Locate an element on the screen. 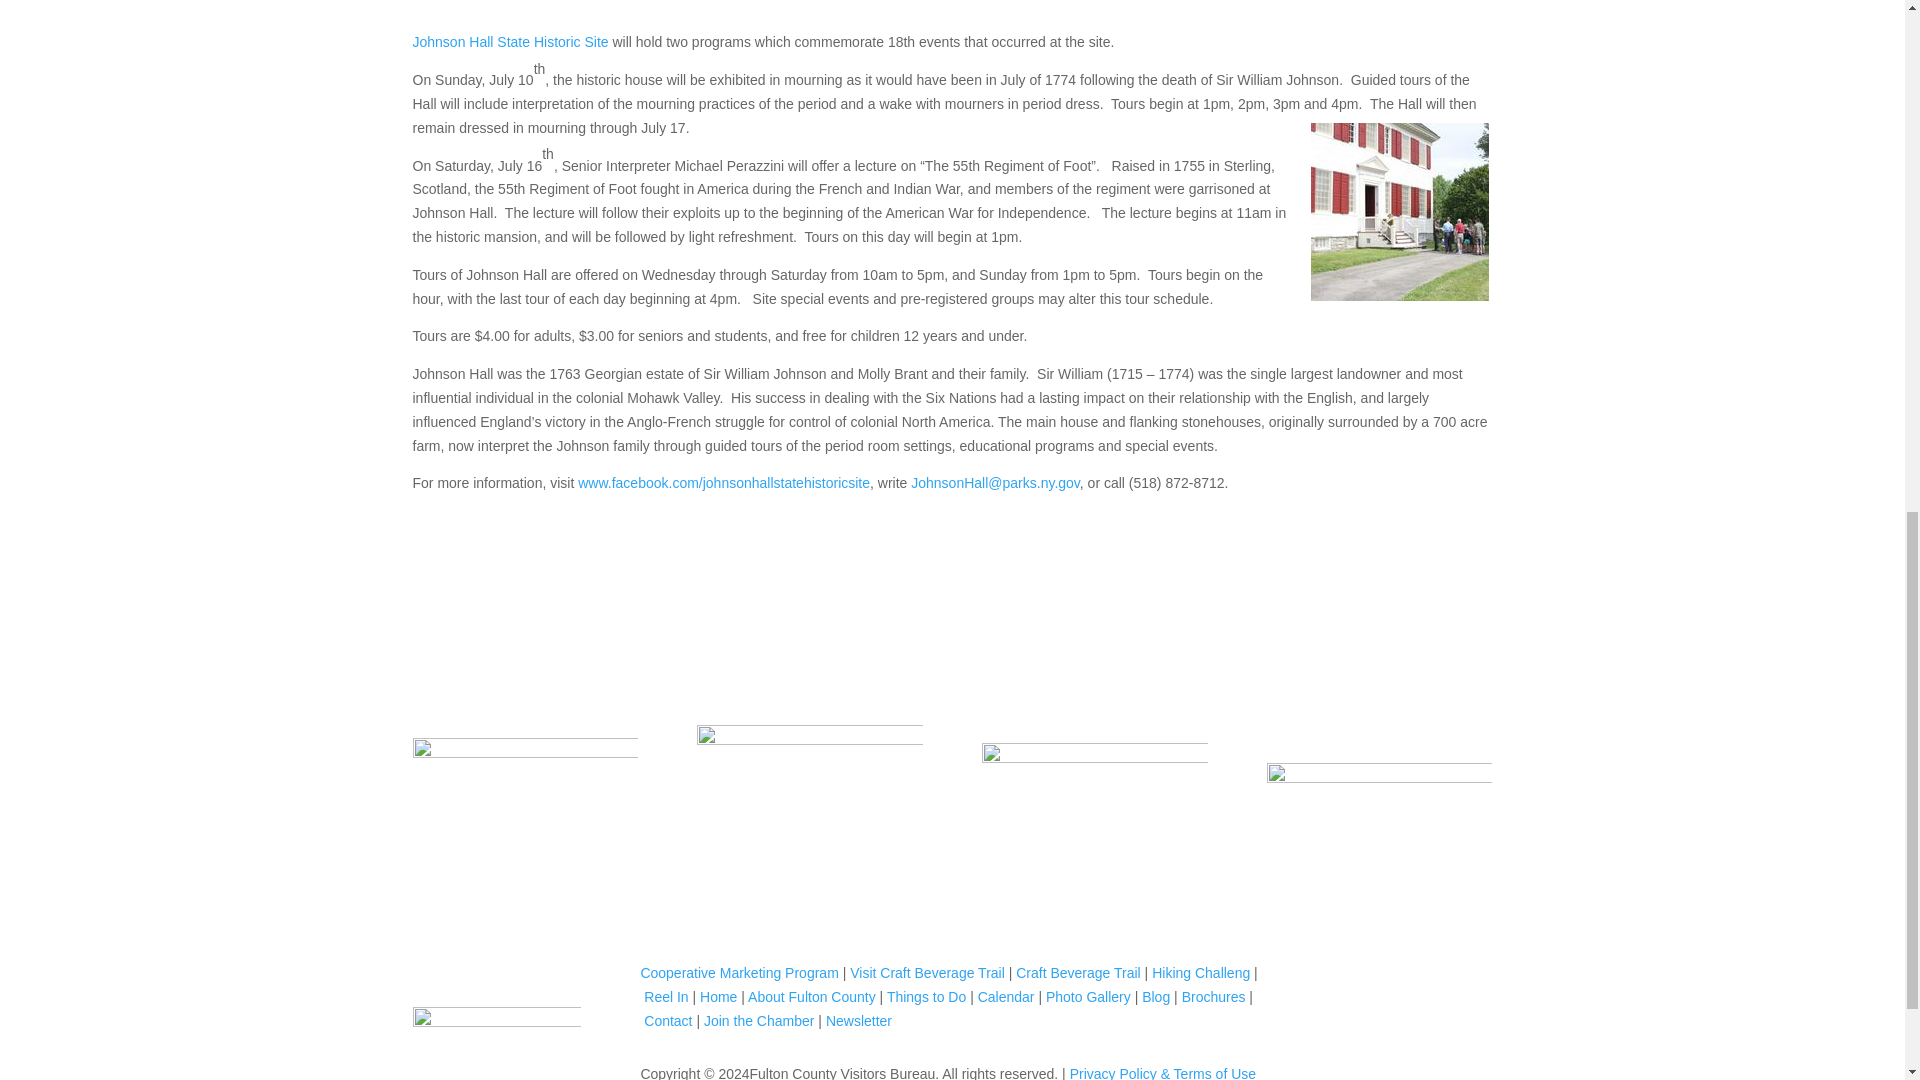 This screenshot has width=1920, height=1080. Contact is located at coordinates (667, 1021).